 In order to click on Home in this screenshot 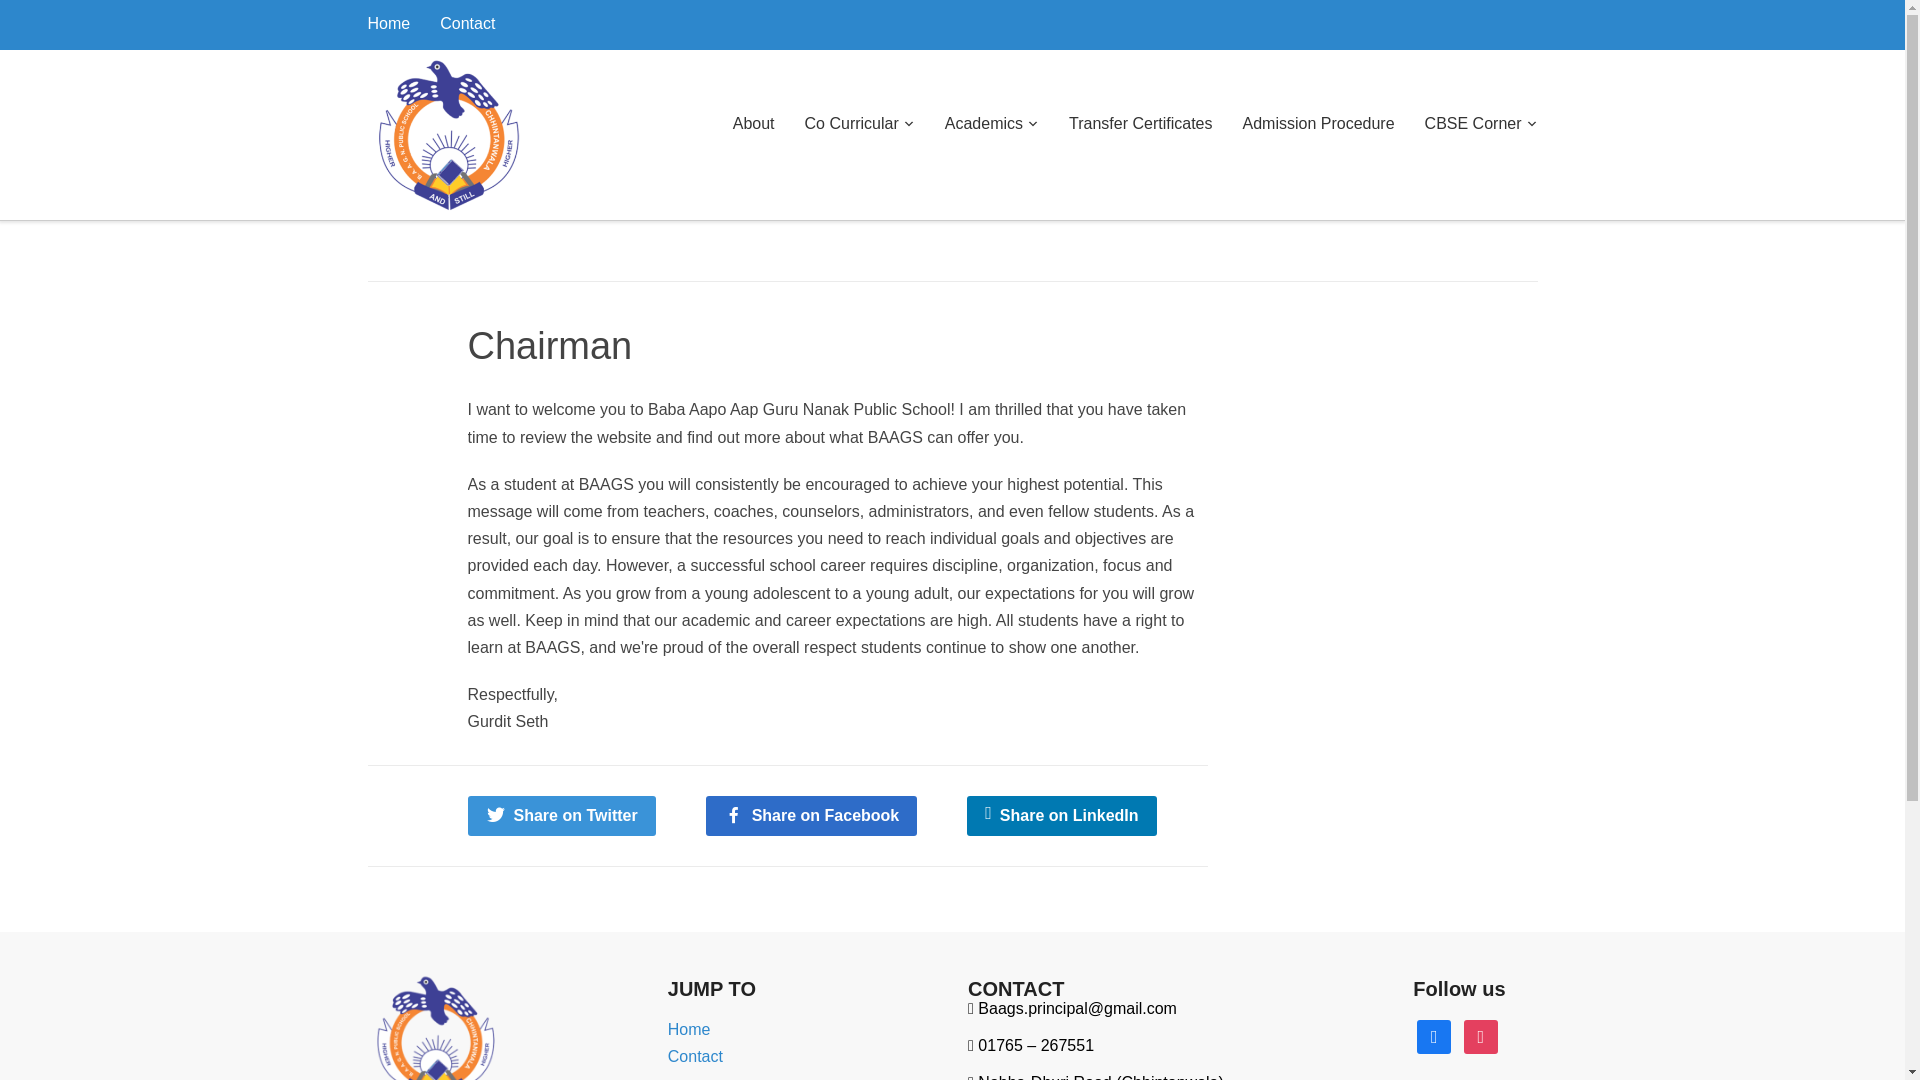, I will do `click(389, 23)`.